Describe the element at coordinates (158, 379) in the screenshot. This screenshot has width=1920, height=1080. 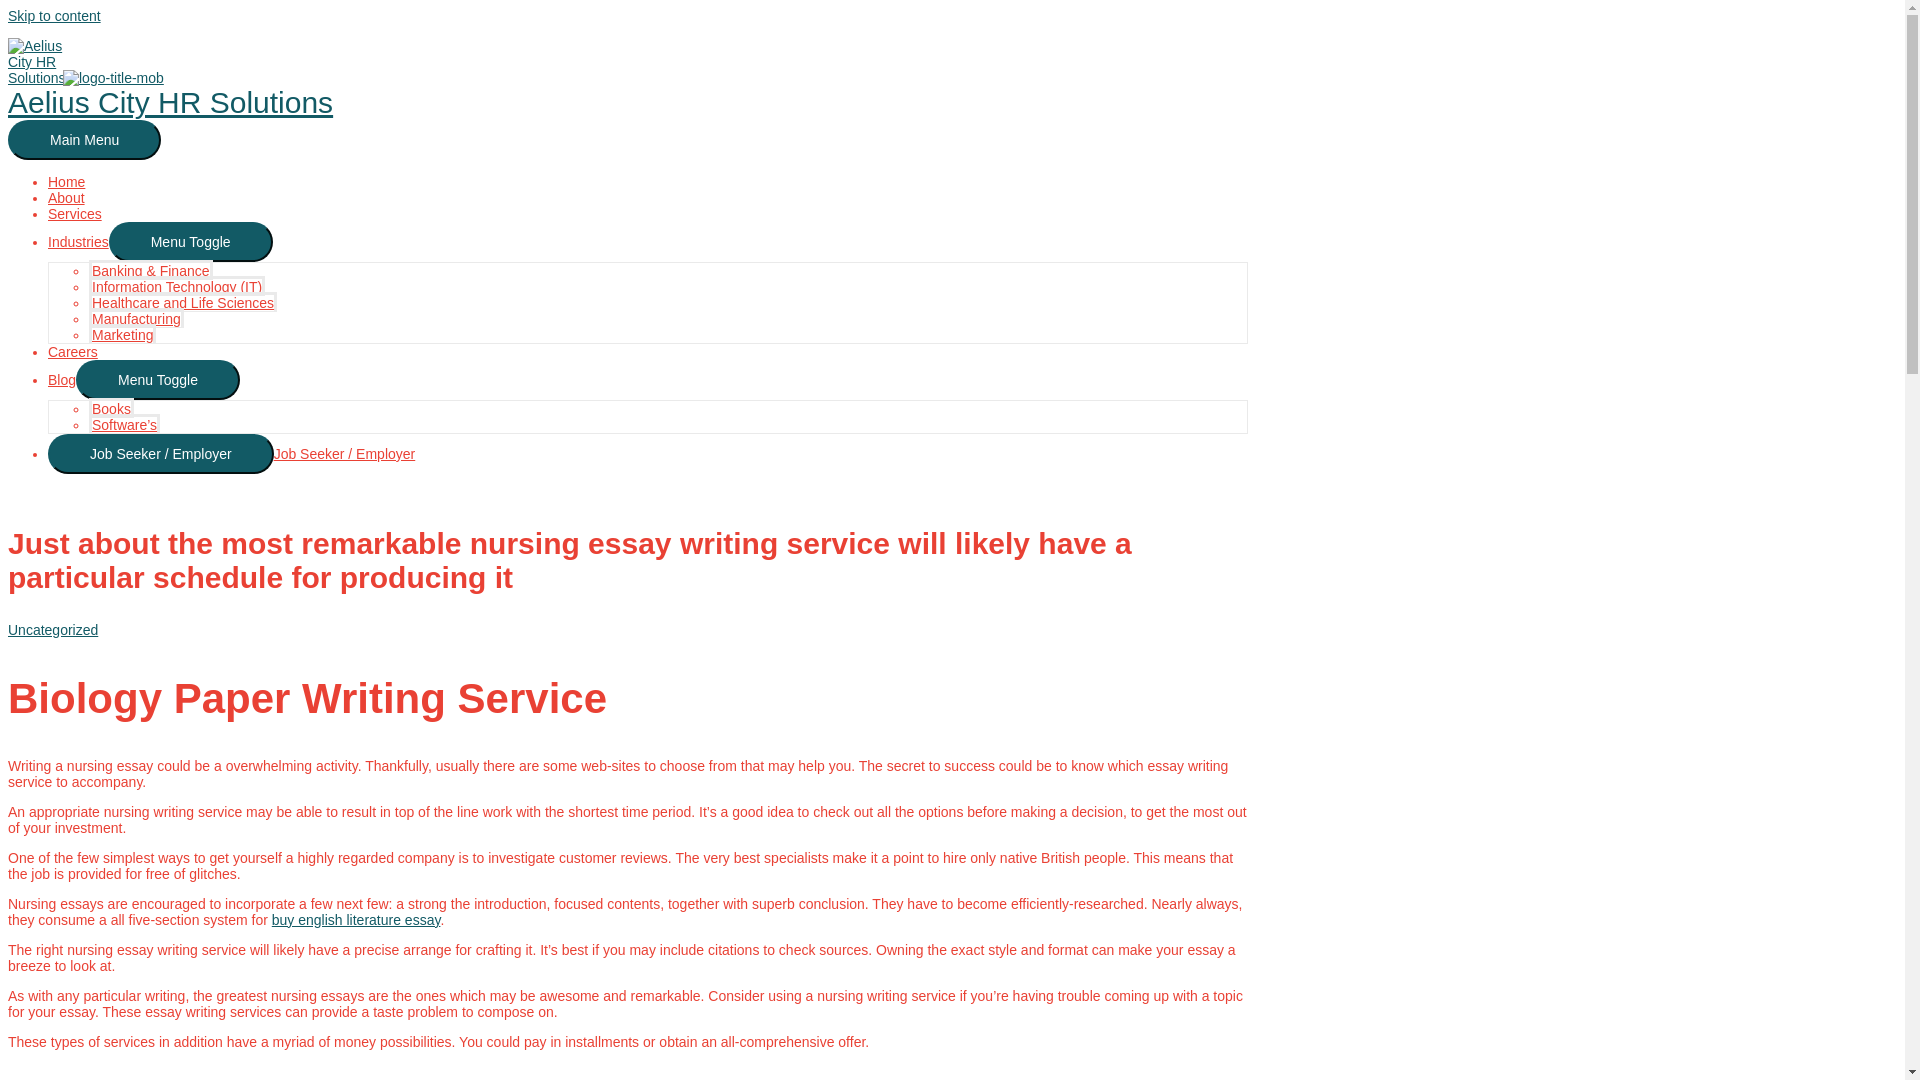
I see `Menu Toggle` at that location.